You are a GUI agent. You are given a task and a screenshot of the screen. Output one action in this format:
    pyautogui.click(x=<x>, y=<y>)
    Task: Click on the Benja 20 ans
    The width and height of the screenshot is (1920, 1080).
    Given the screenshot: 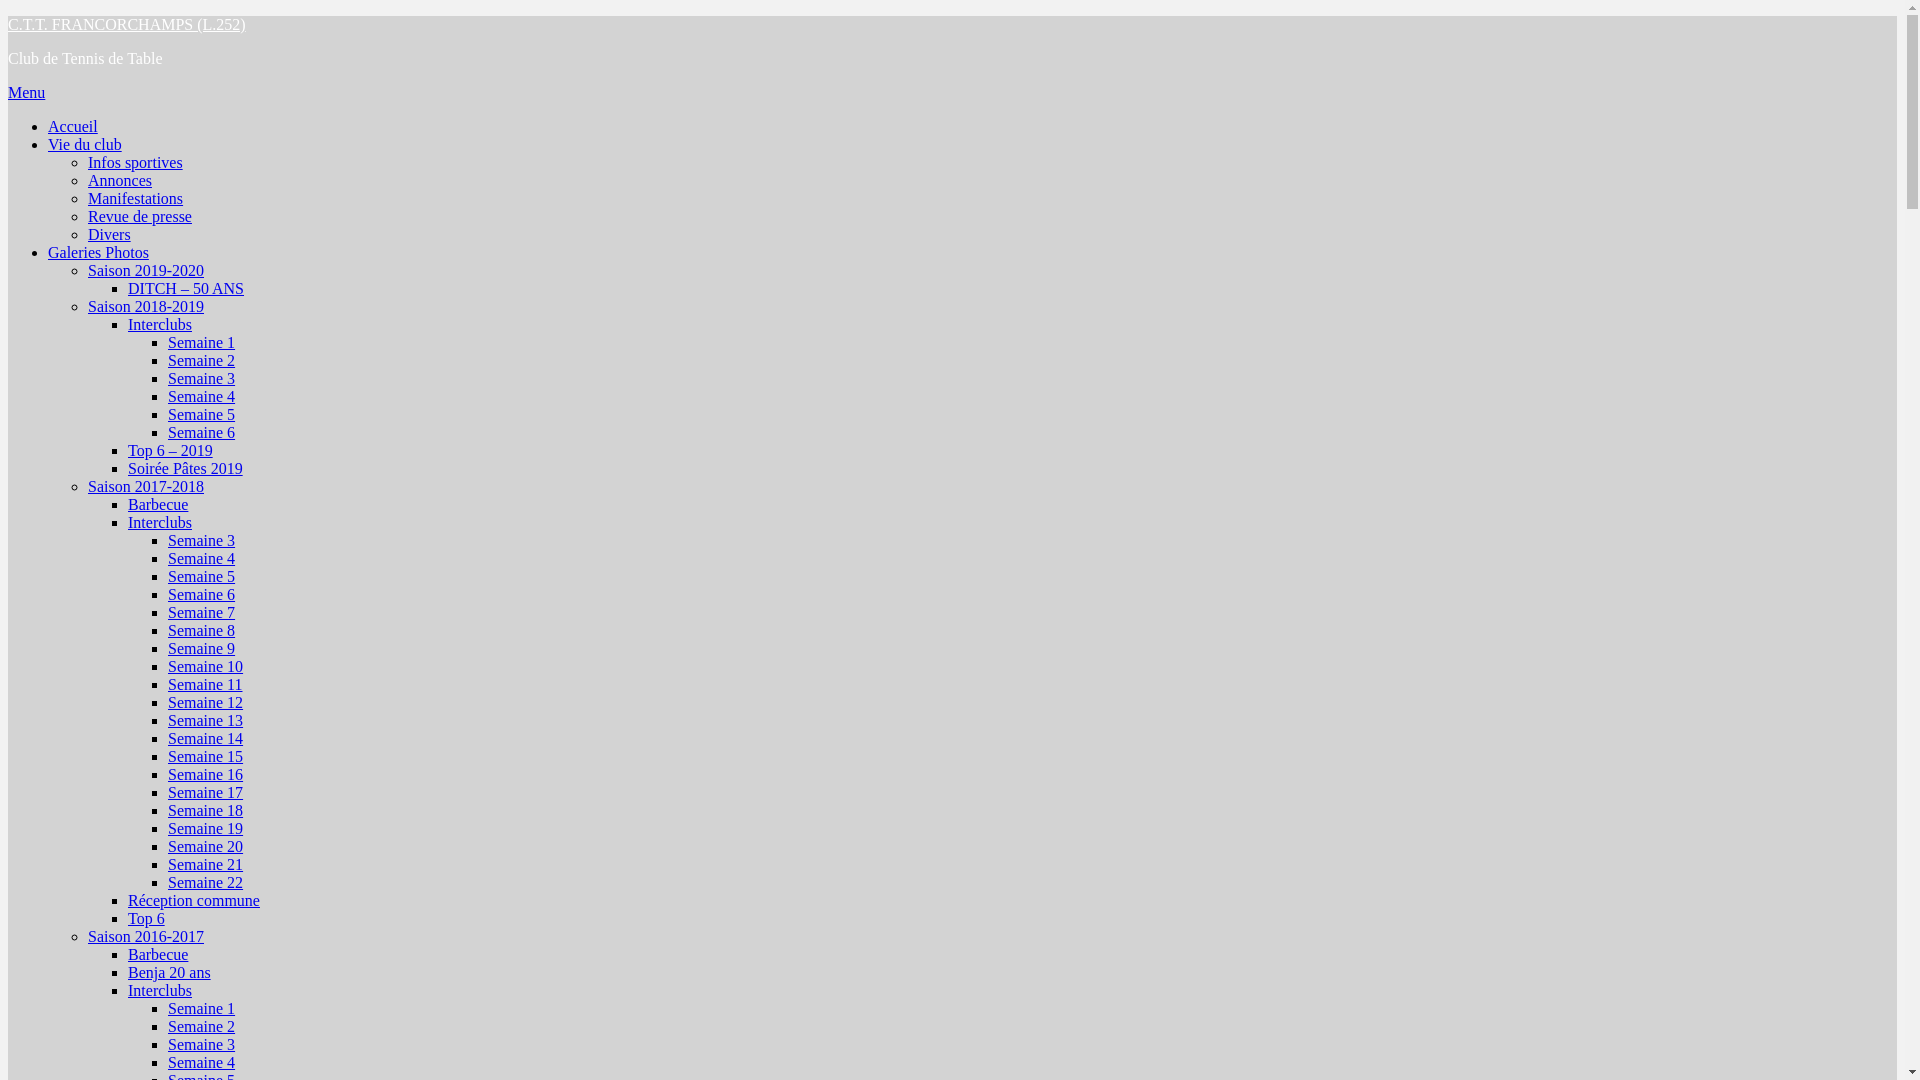 What is the action you would take?
    pyautogui.click(x=170, y=972)
    